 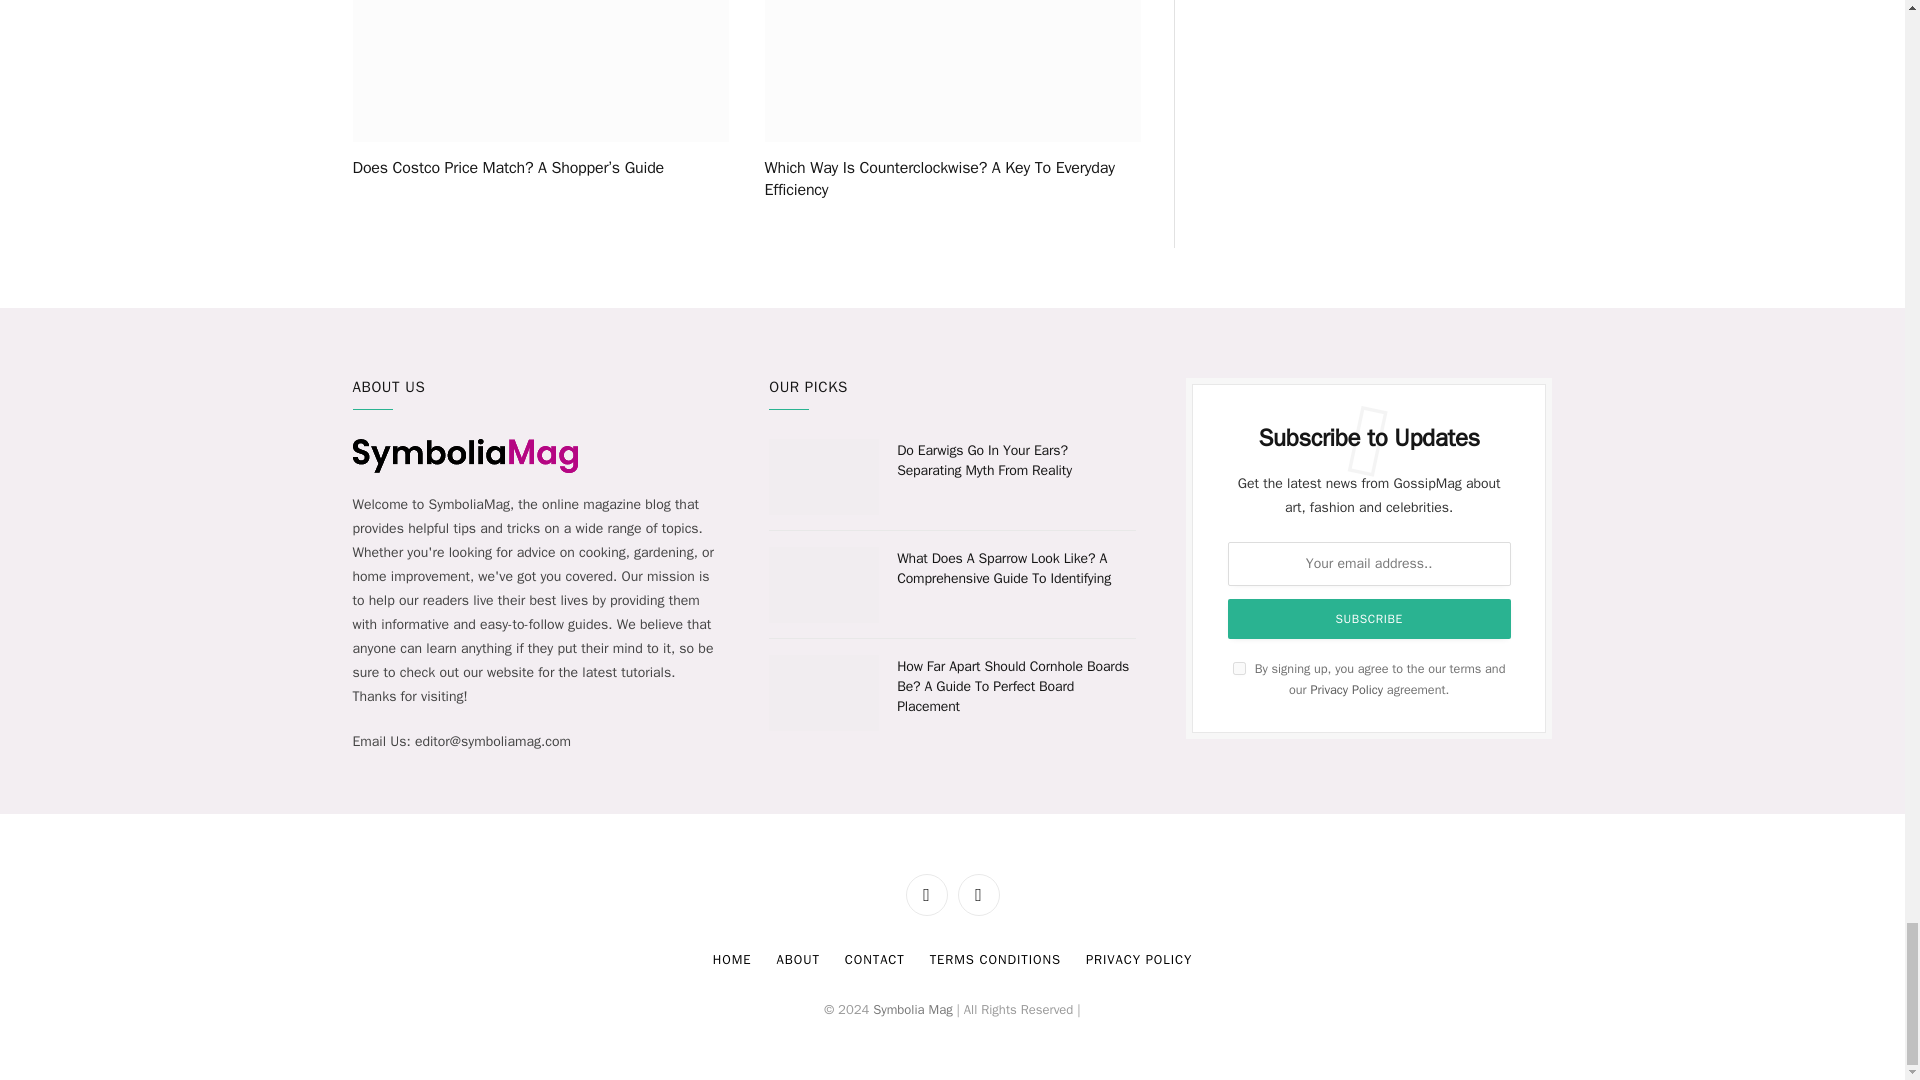 What do you see at coordinates (1370, 619) in the screenshot?
I see `Subscribe` at bounding box center [1370, 619].